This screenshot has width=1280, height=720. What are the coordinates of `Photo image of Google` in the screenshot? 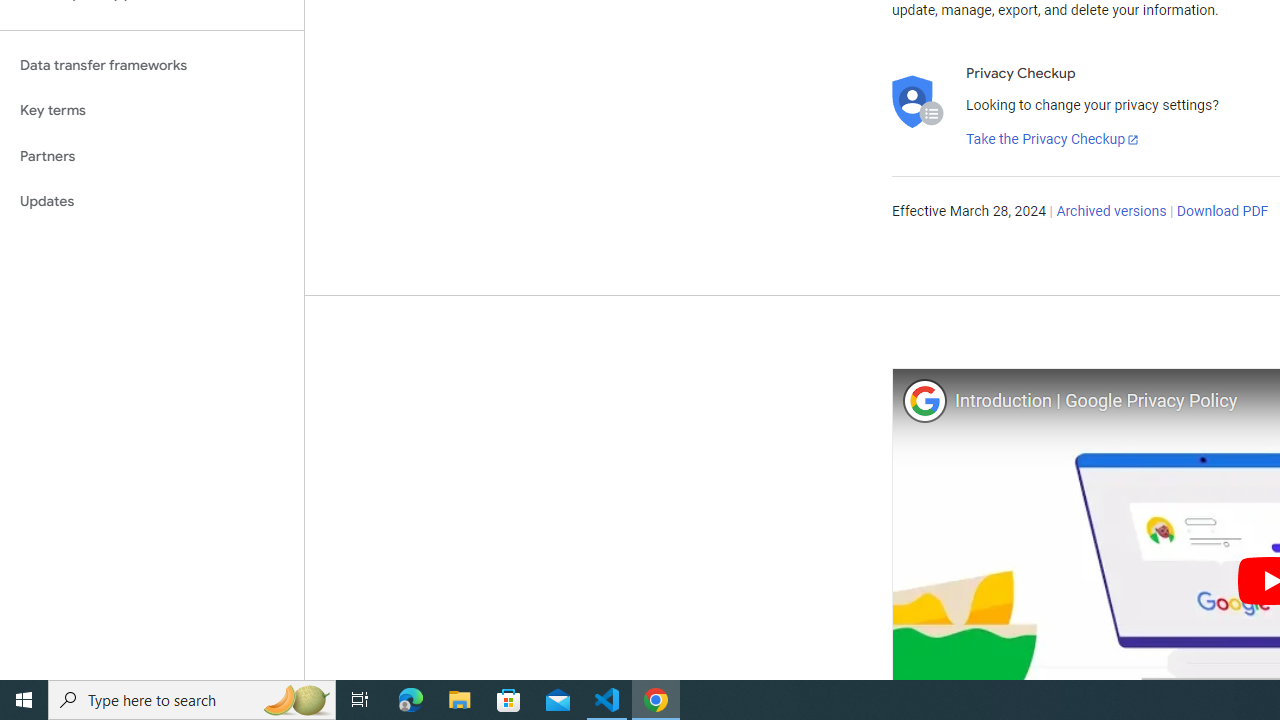 It's located at (924, 400).